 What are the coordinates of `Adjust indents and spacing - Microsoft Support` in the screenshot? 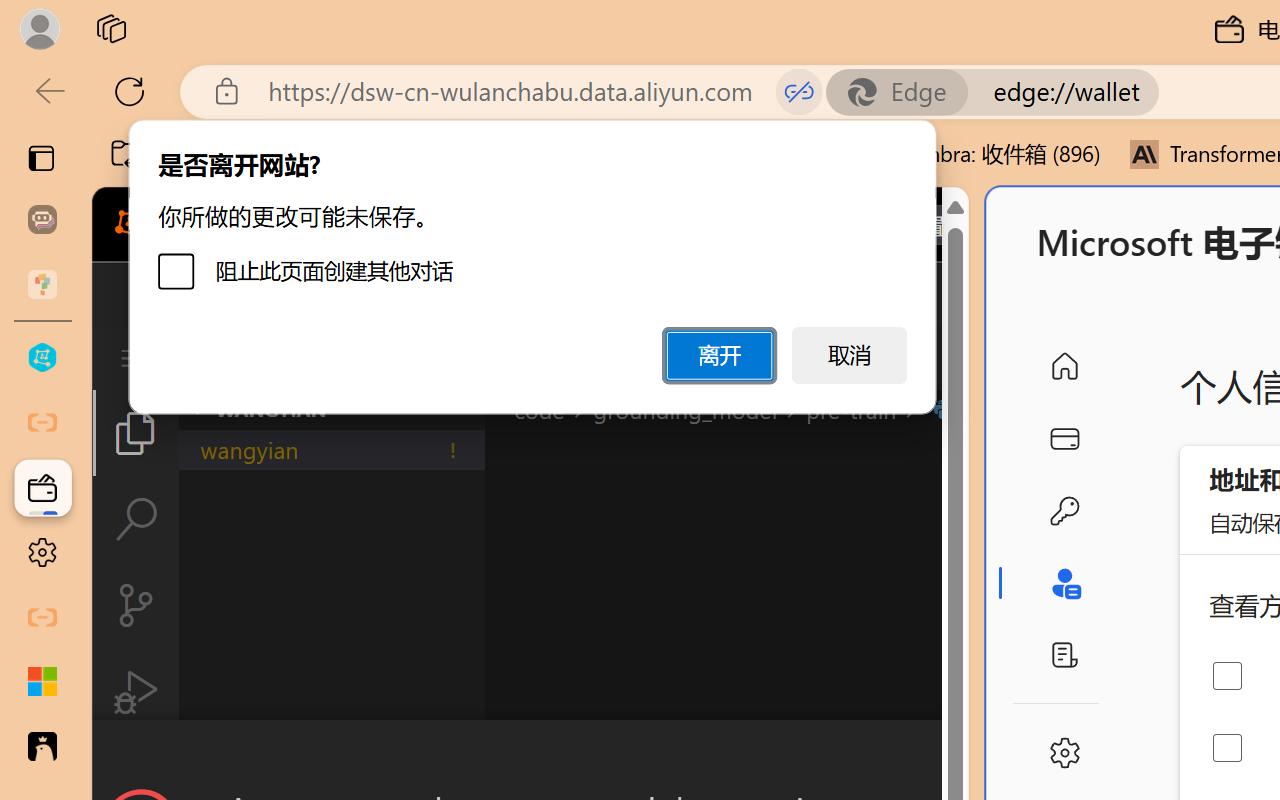 It's located at (42, 682).